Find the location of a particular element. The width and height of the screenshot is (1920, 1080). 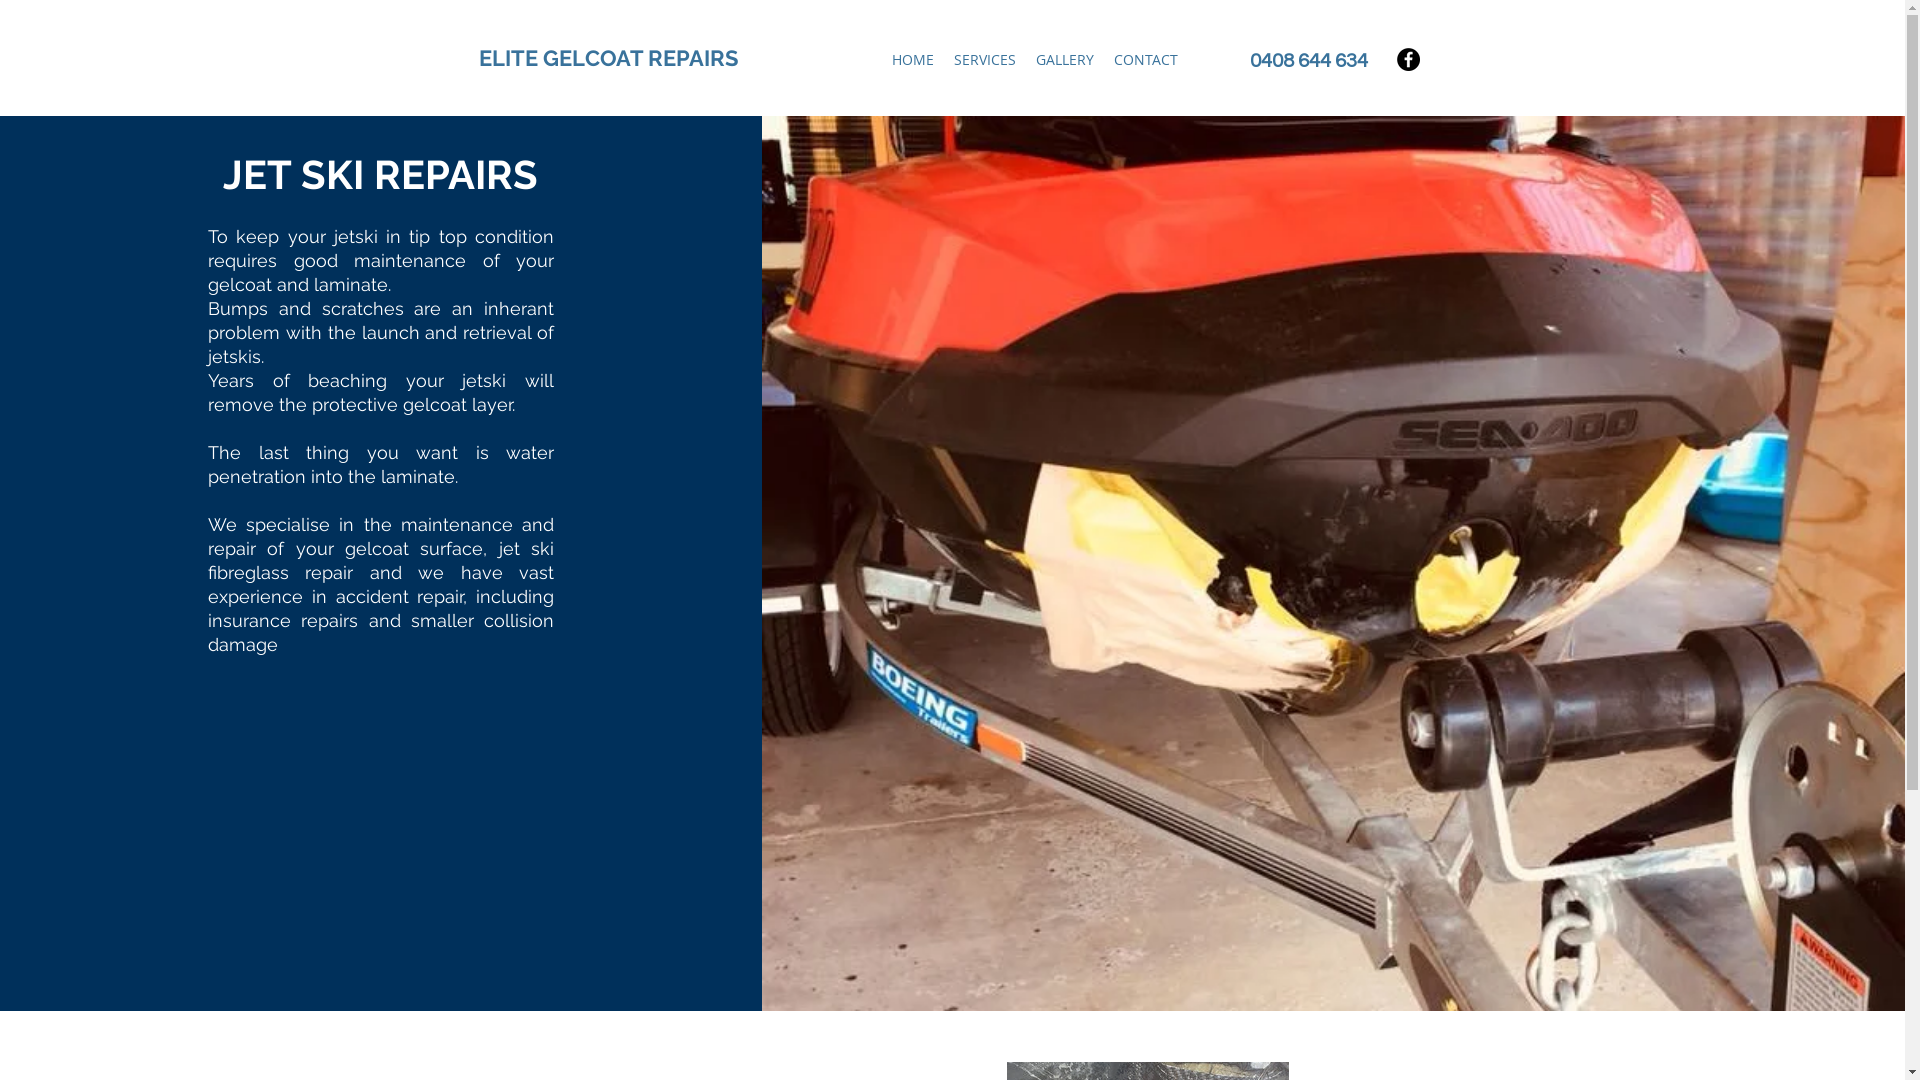

0408 644 634 is located at coordinates (1309, 60).